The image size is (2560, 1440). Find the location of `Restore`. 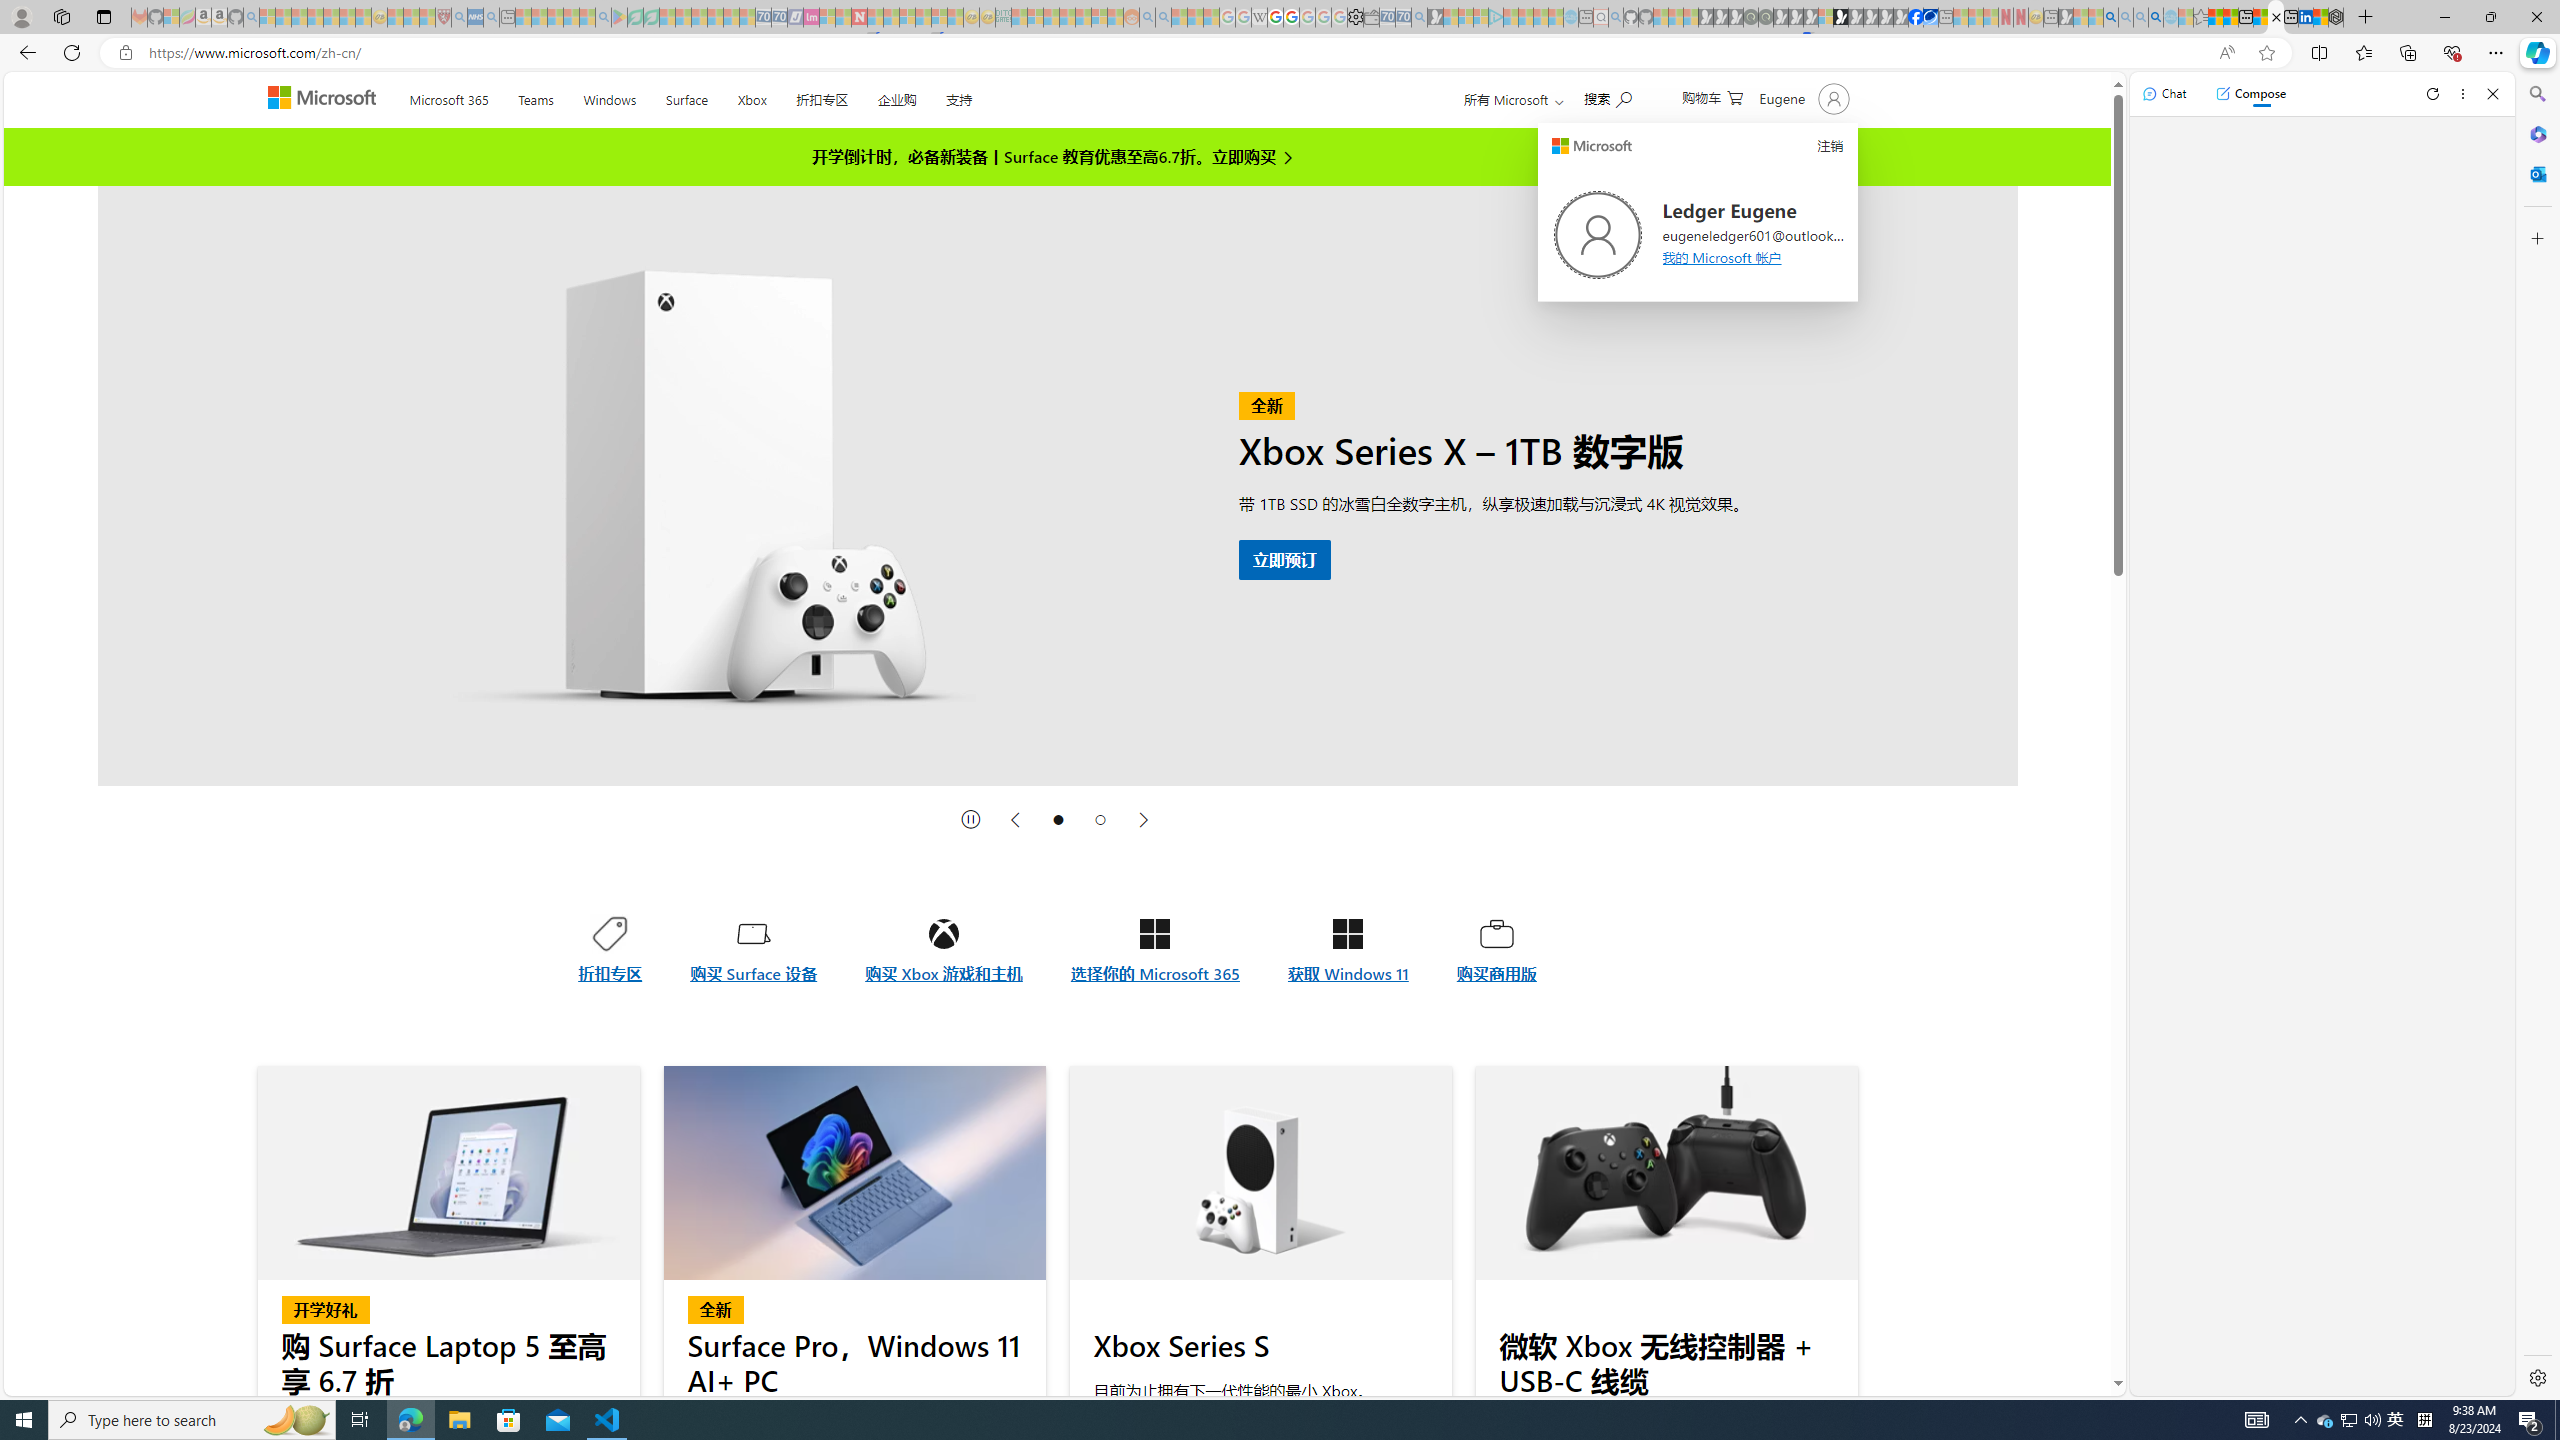

Restore is located at coordinates (2490, 17).